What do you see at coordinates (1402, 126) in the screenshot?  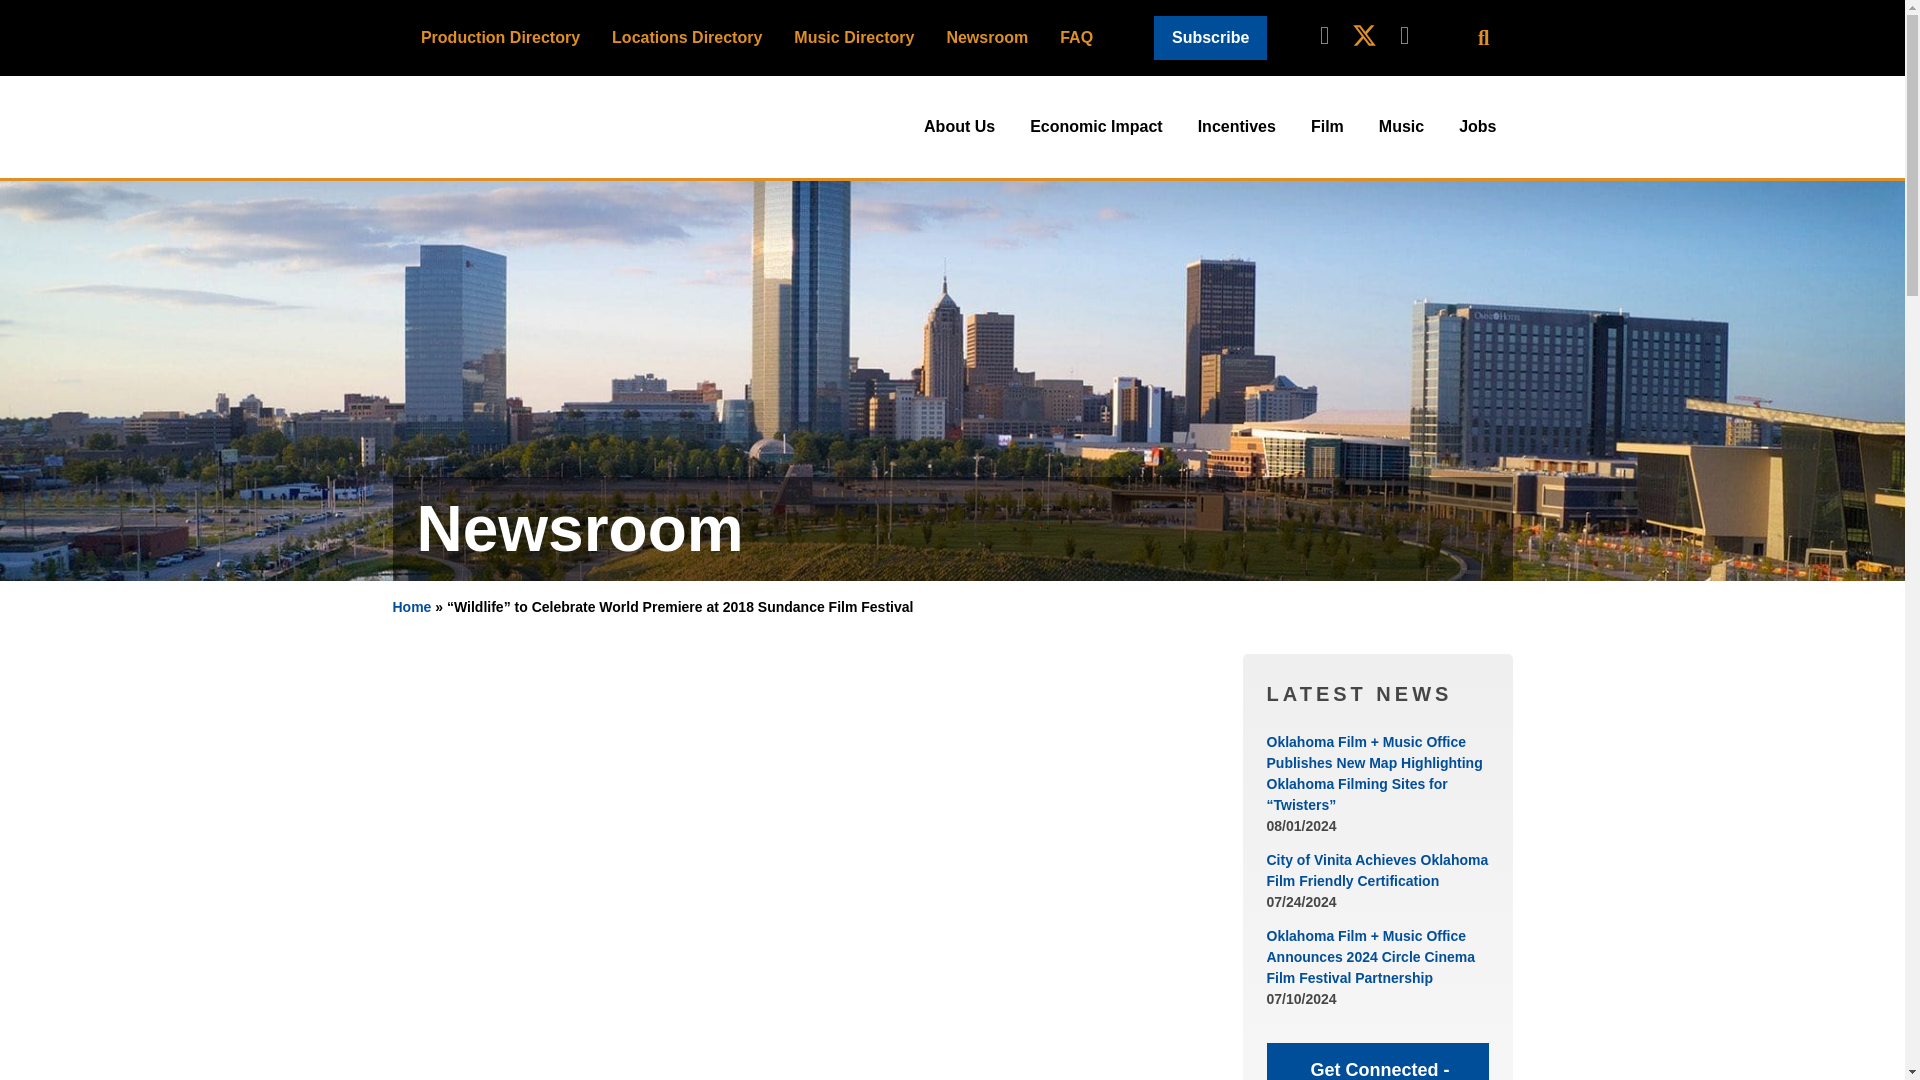 I see `Music` at bounding box center [1402, 126].